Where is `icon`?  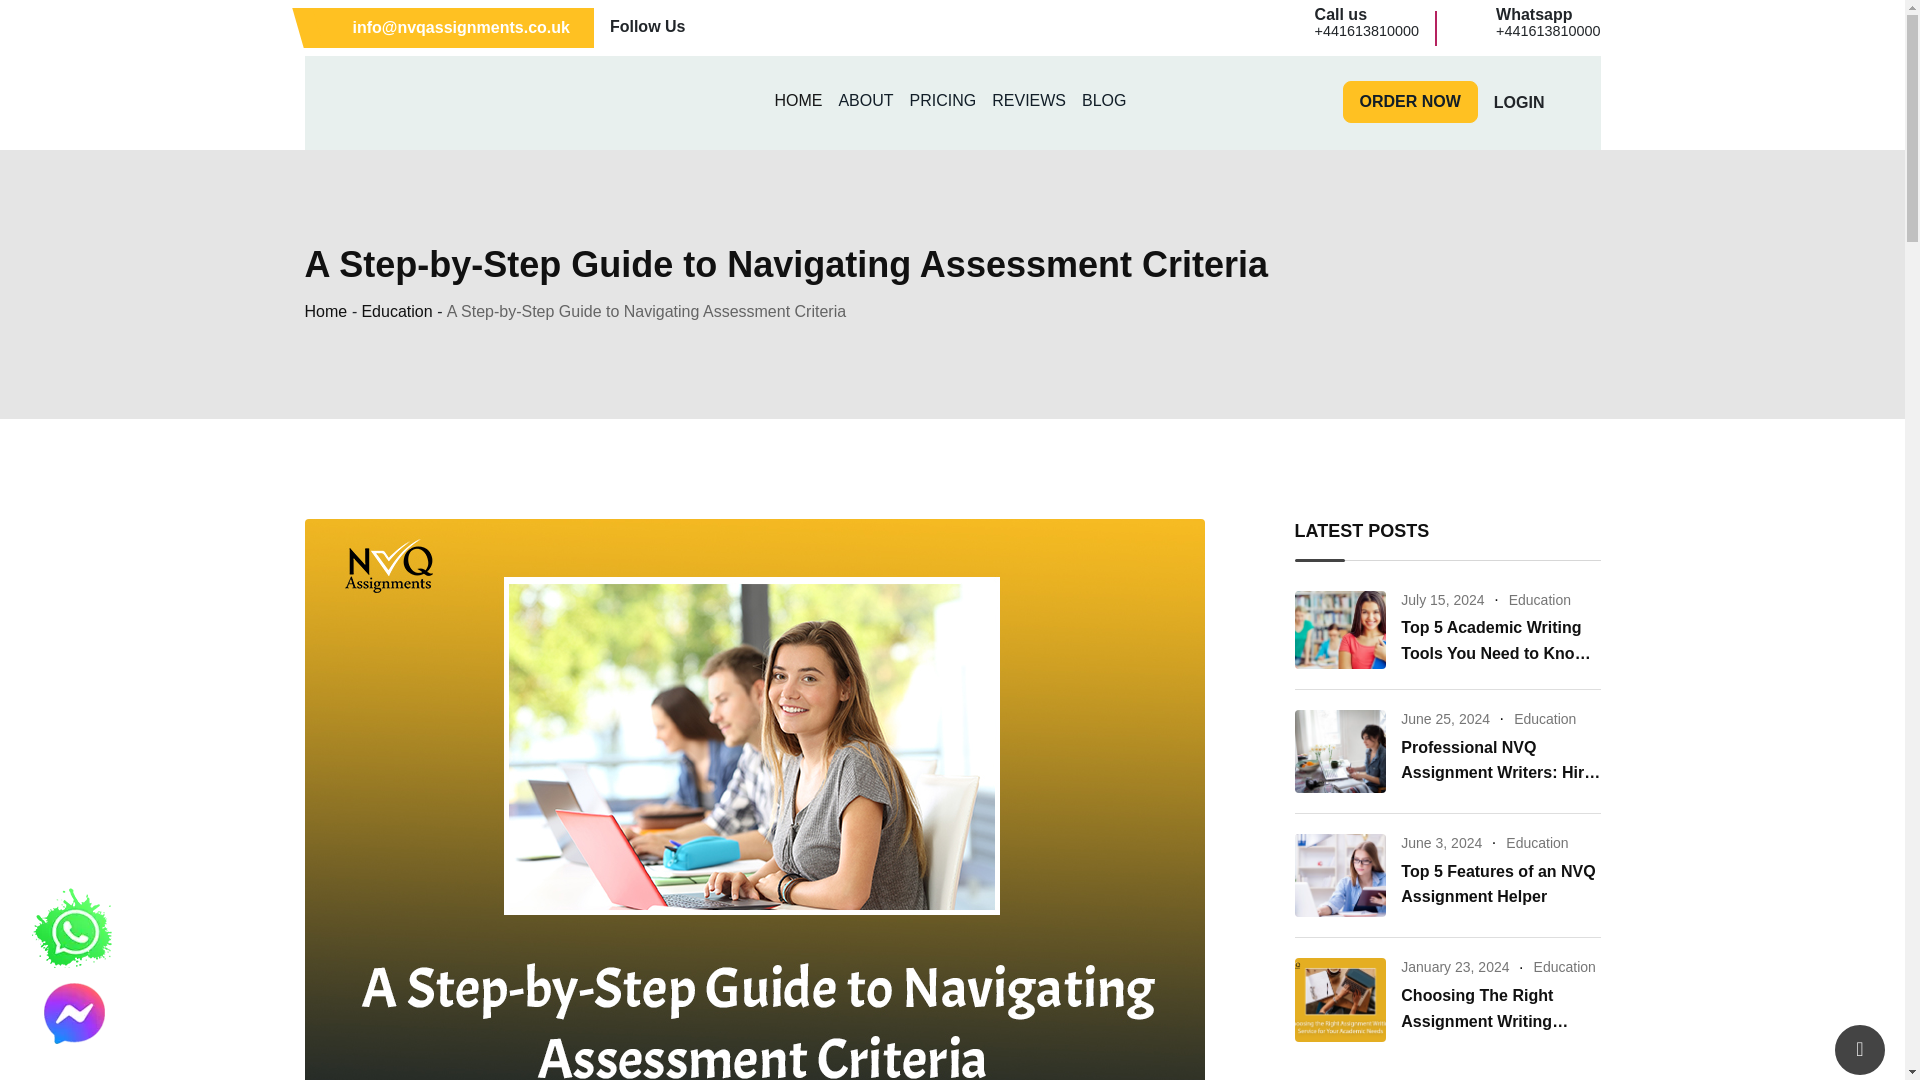
icon is located at coordinates (1562, 102).